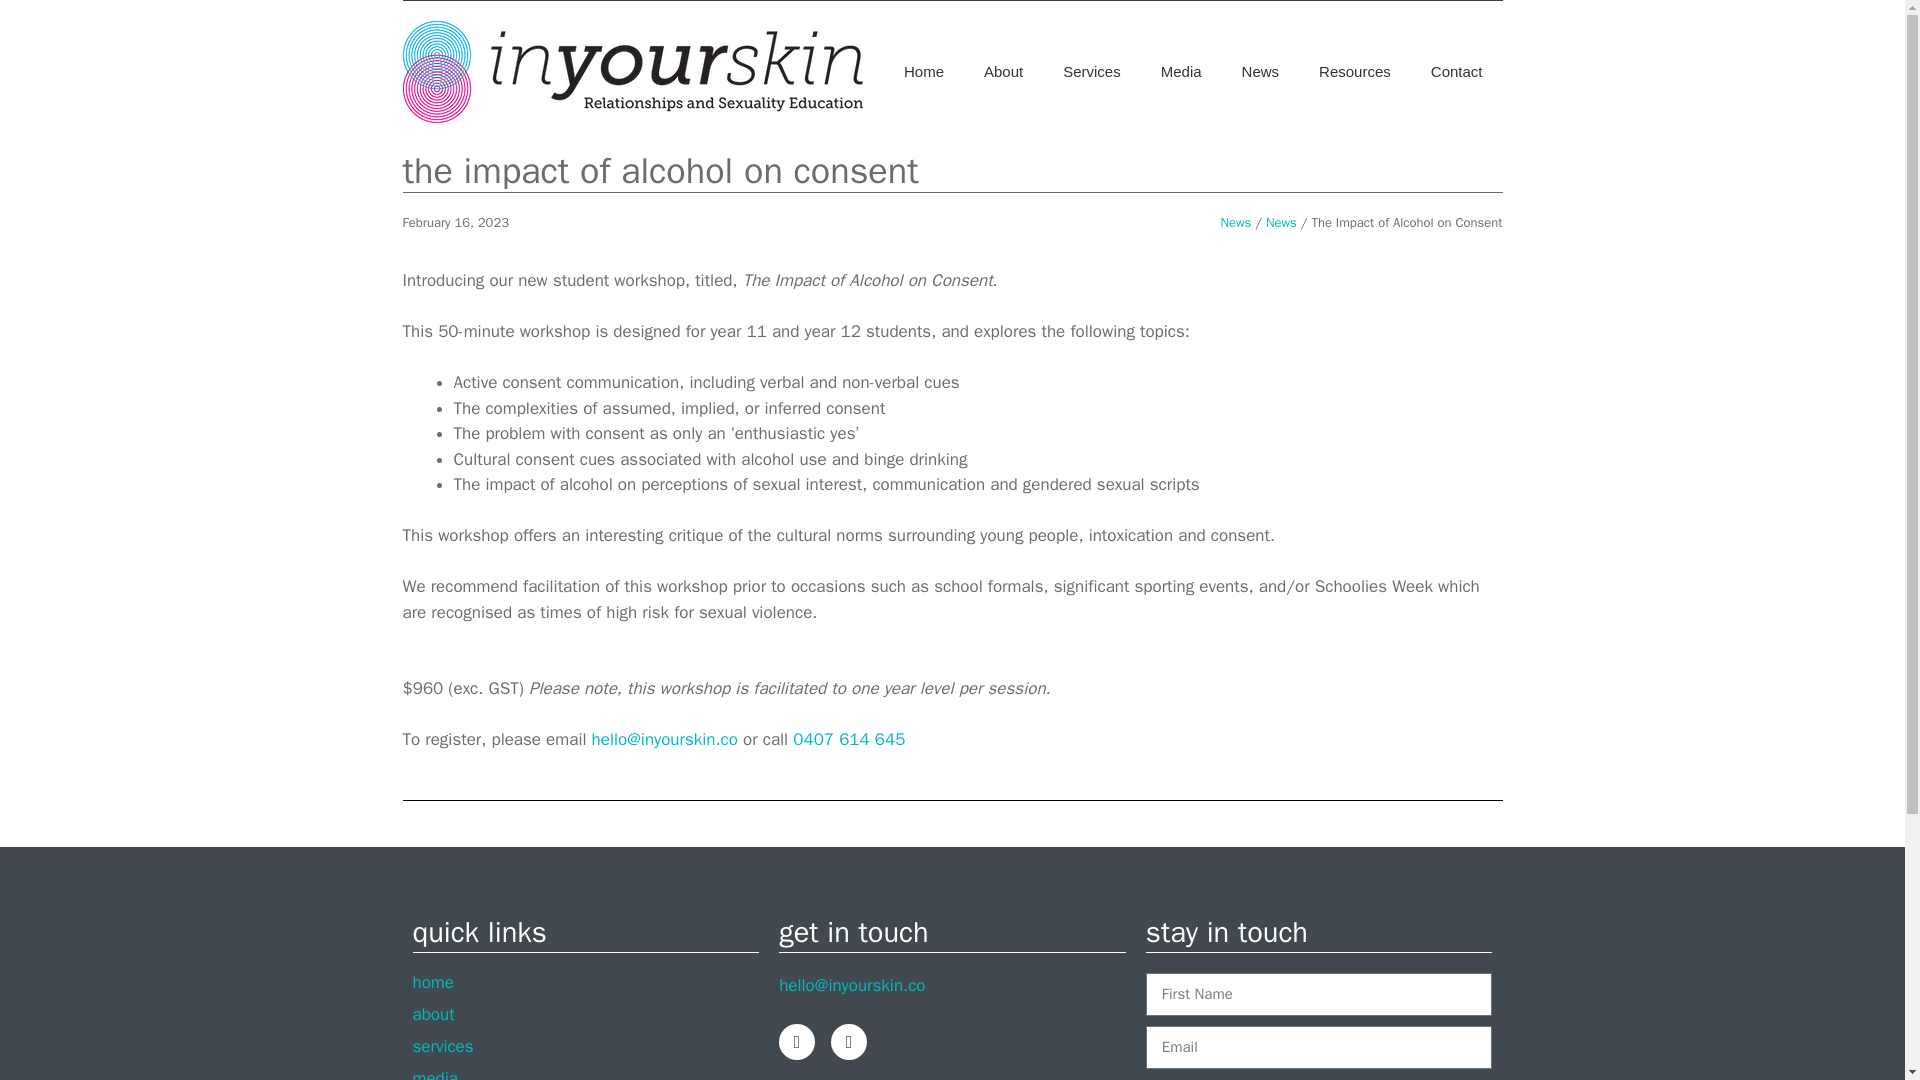  I want to click on News, so click(1281, 222).